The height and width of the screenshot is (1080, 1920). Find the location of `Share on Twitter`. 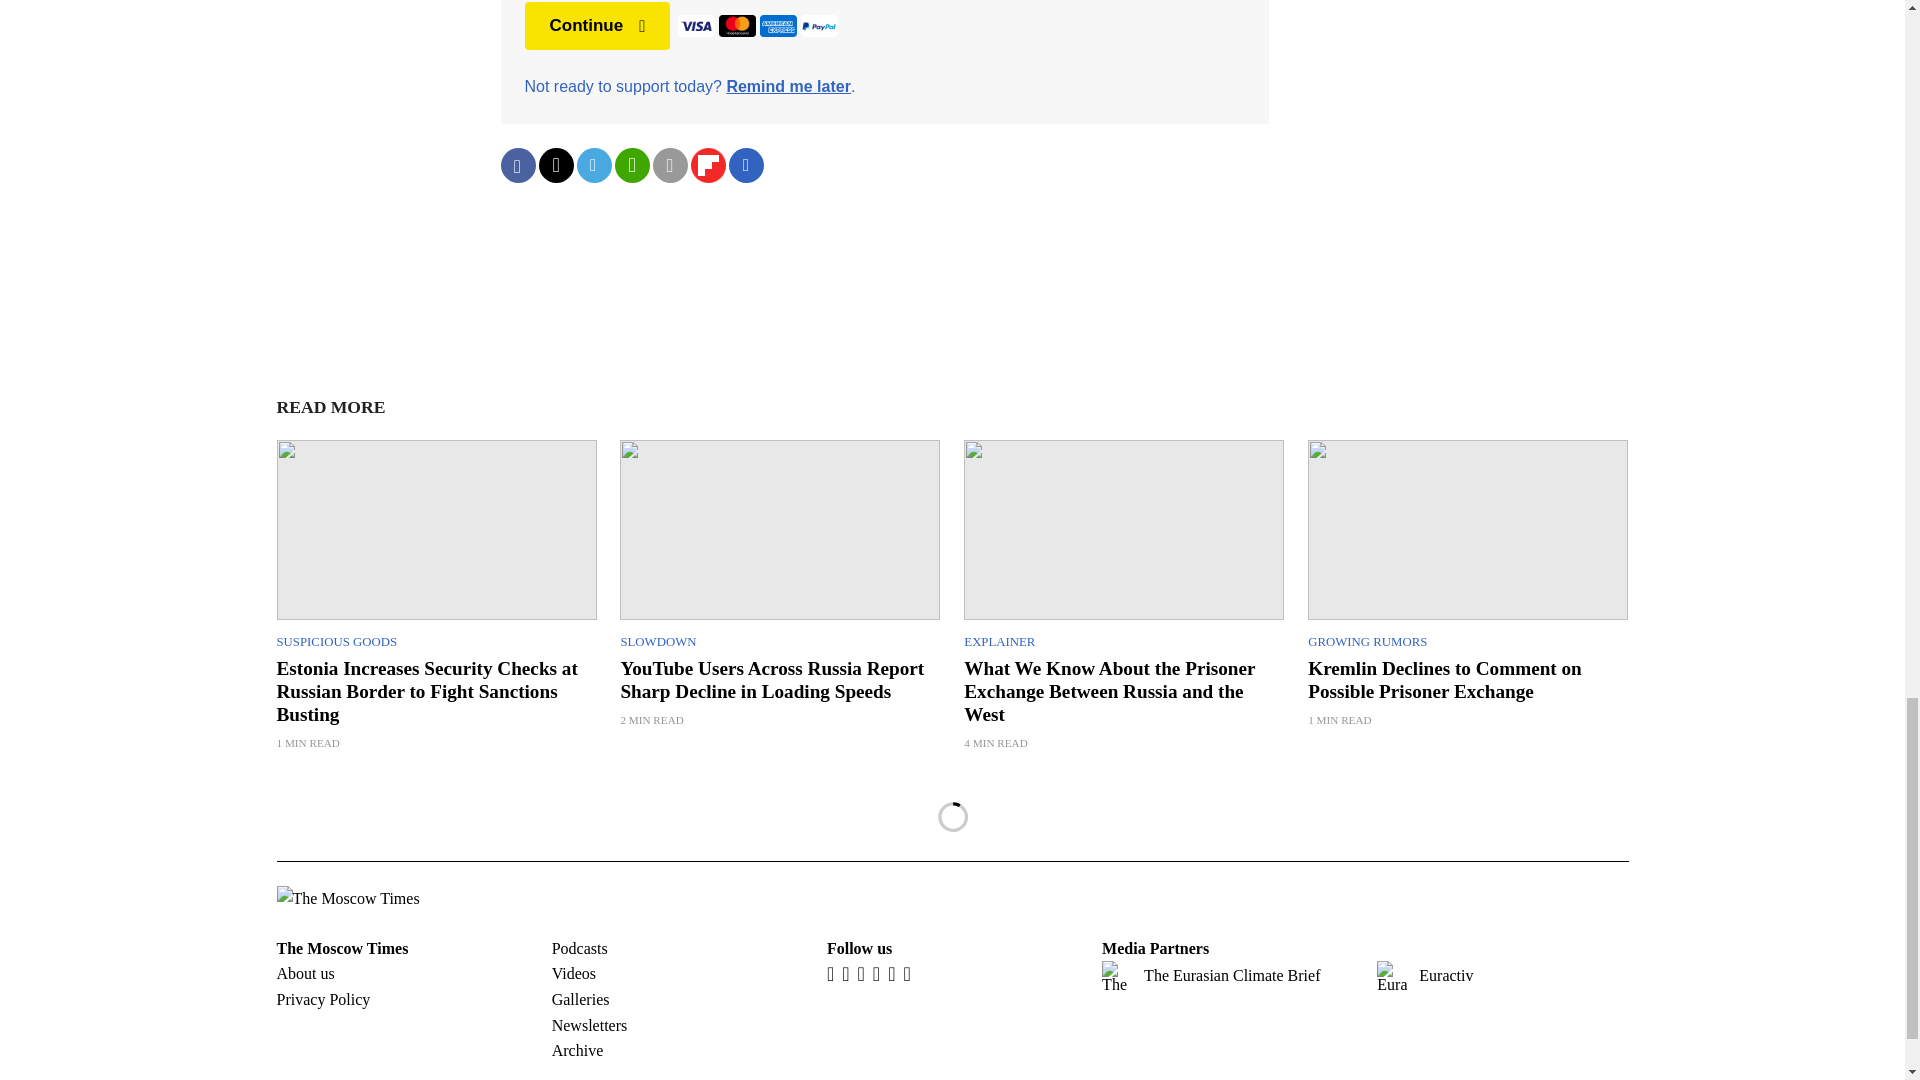

Share on Twitter is located at coordinates (554, 164).